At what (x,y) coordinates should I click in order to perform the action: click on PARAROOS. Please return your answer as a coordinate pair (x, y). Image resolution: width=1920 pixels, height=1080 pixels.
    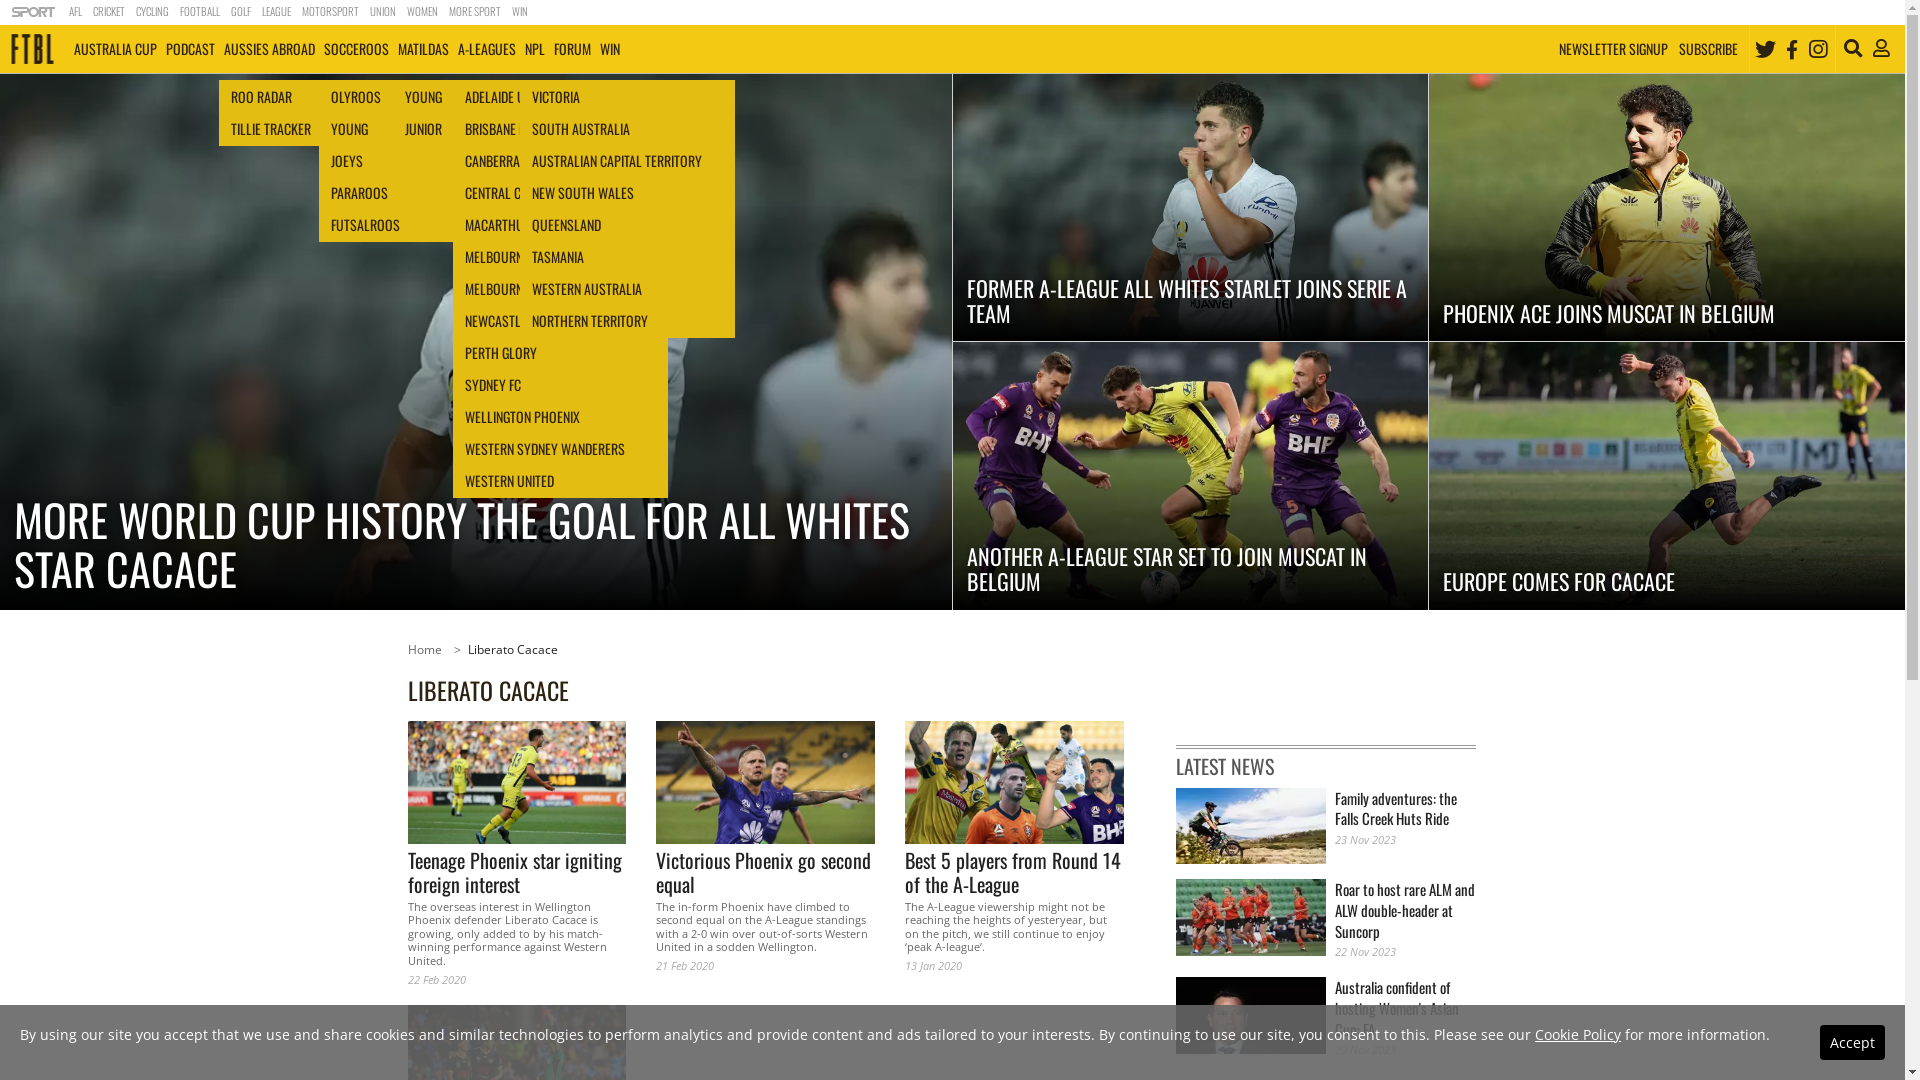
    Looking at the image, I should click on (426, 193).